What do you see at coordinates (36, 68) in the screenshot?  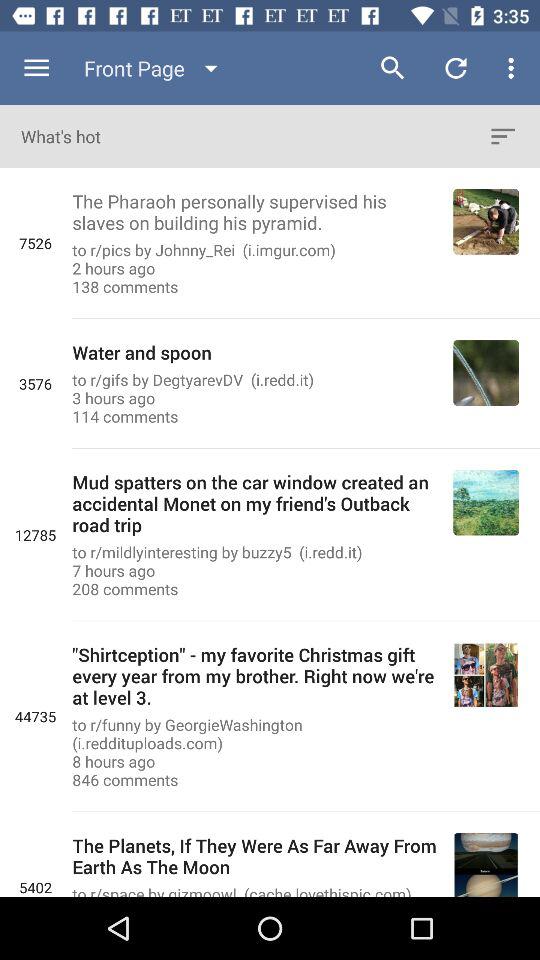 I see `press icon above what's hot item` at bounding box center [36, 68].